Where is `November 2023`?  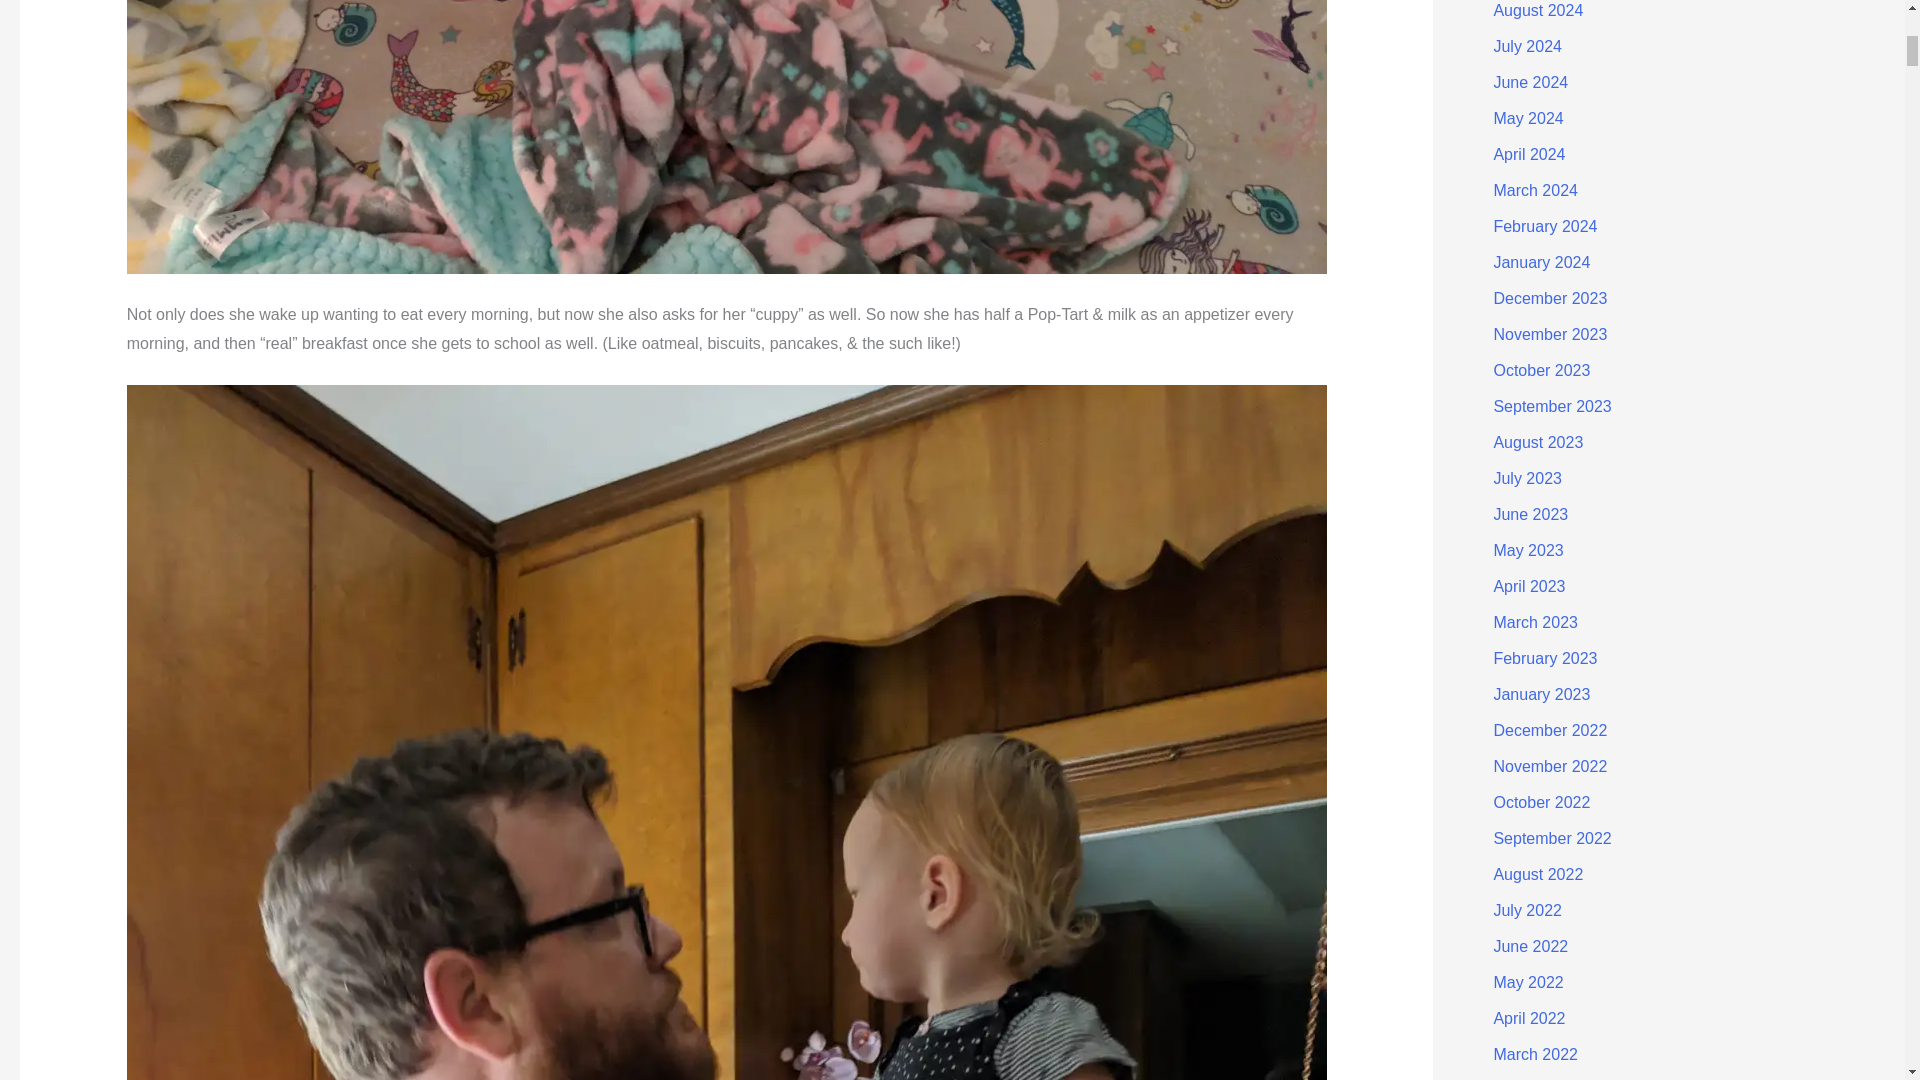 November 2023 is located at coordinates (1550, 334).